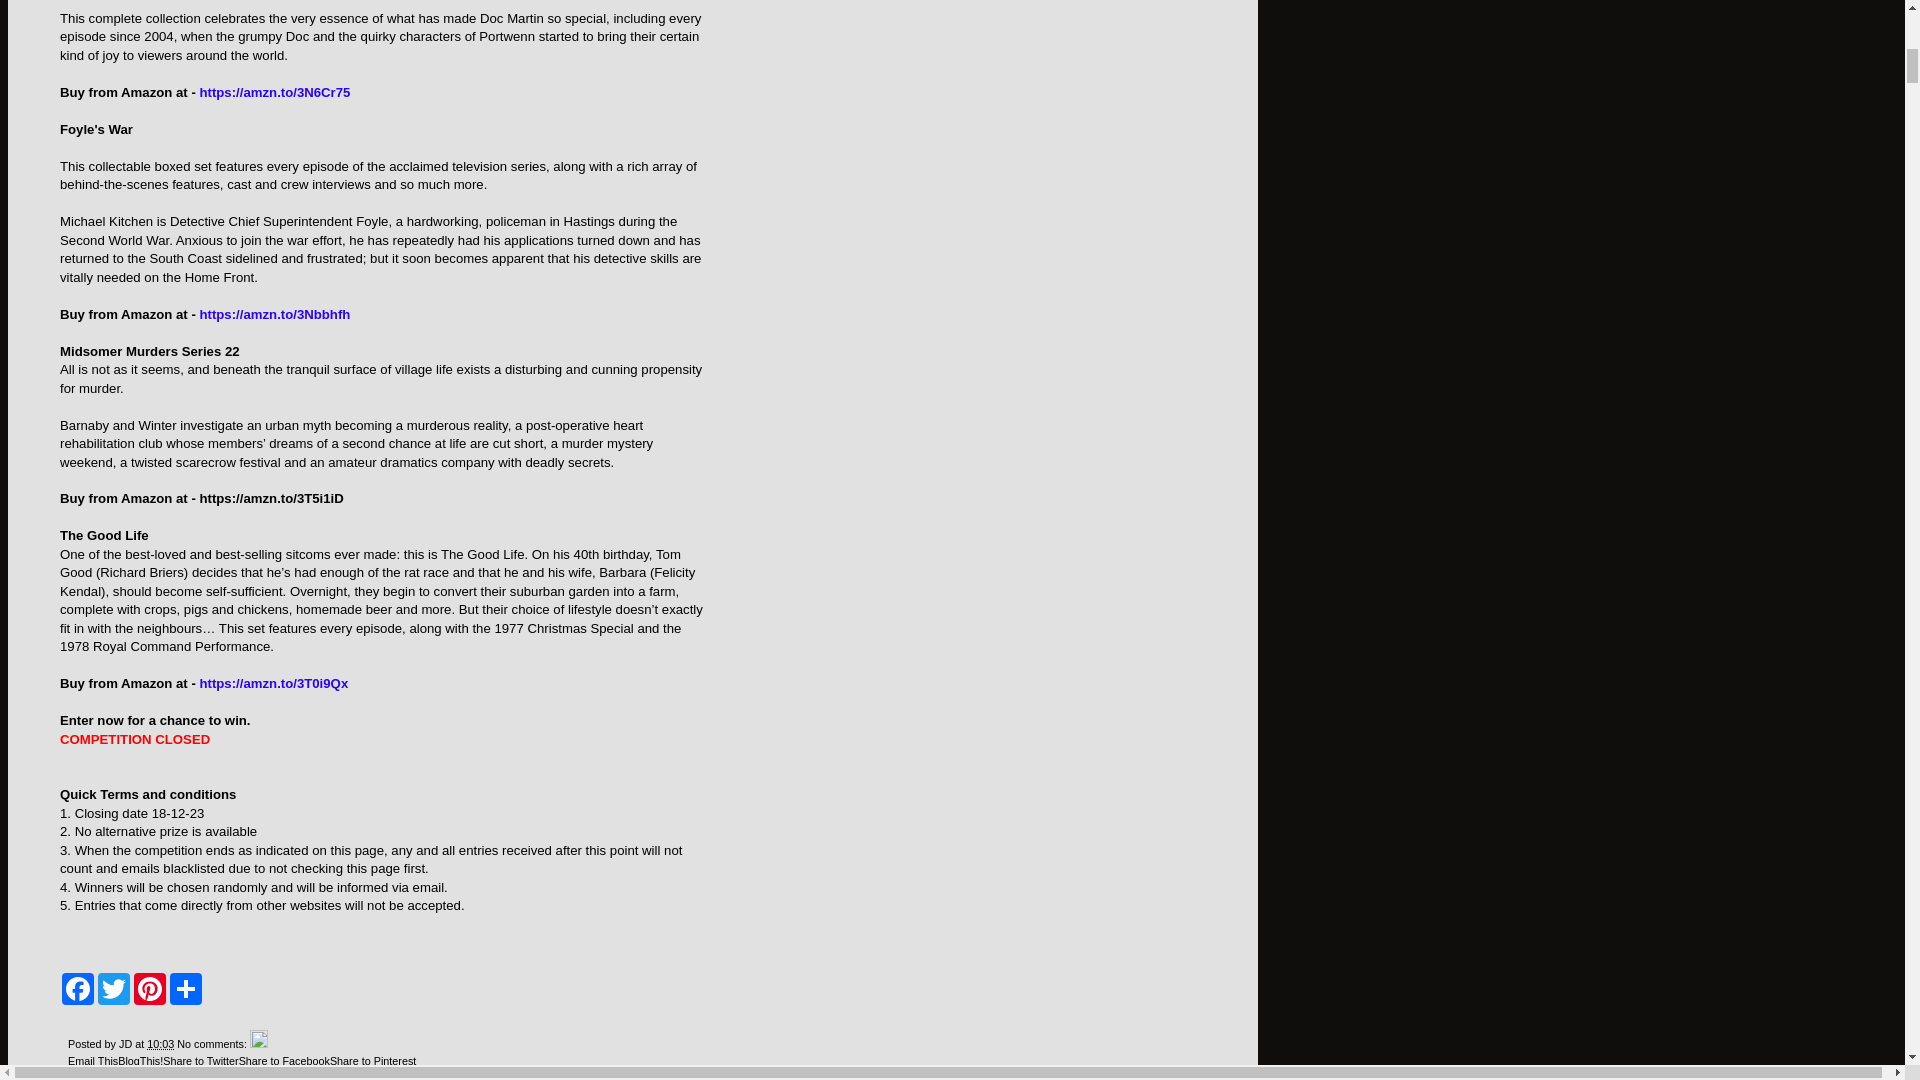 The height and width of the screenshot is (1080, 1920). Describe the element at coordinates (373, 1061) in the screenshot. I see `Share to Pinterest` at that location.